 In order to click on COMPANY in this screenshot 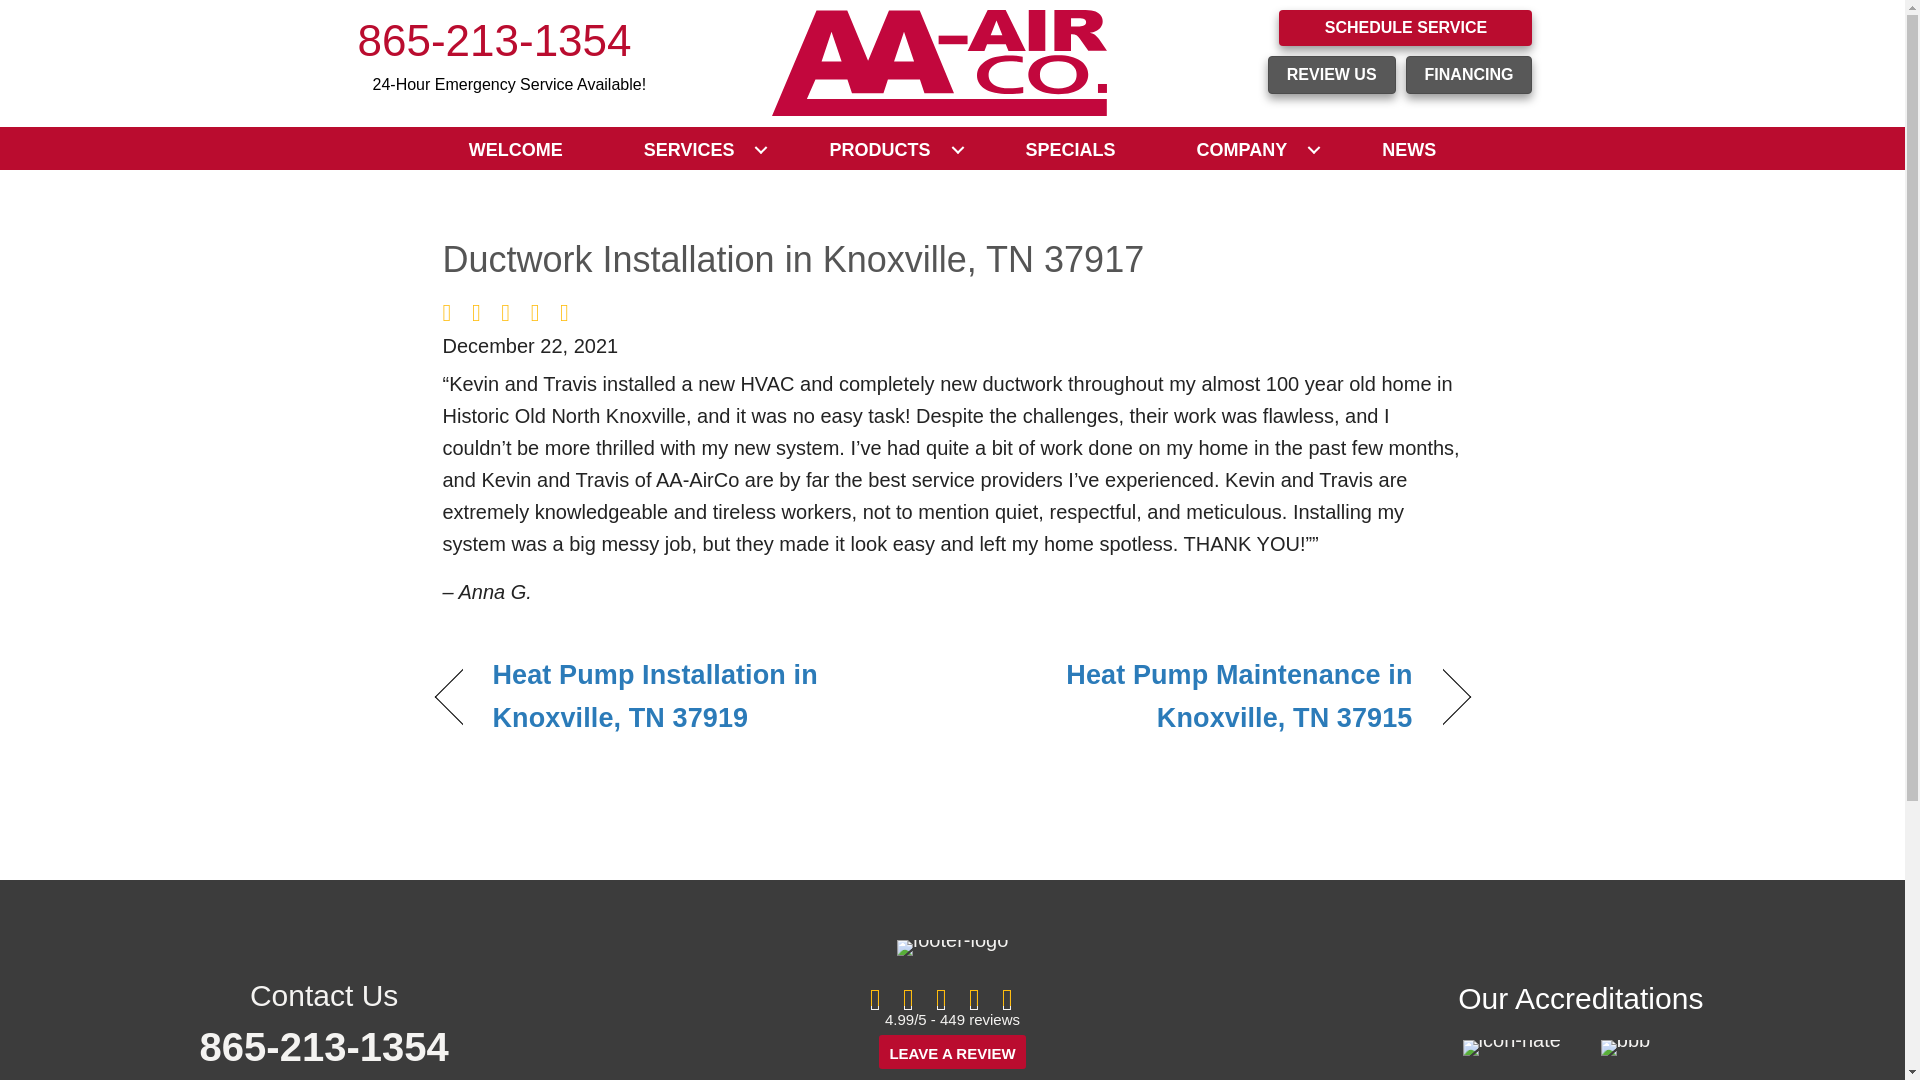, I will do `click(1250, 150)`.